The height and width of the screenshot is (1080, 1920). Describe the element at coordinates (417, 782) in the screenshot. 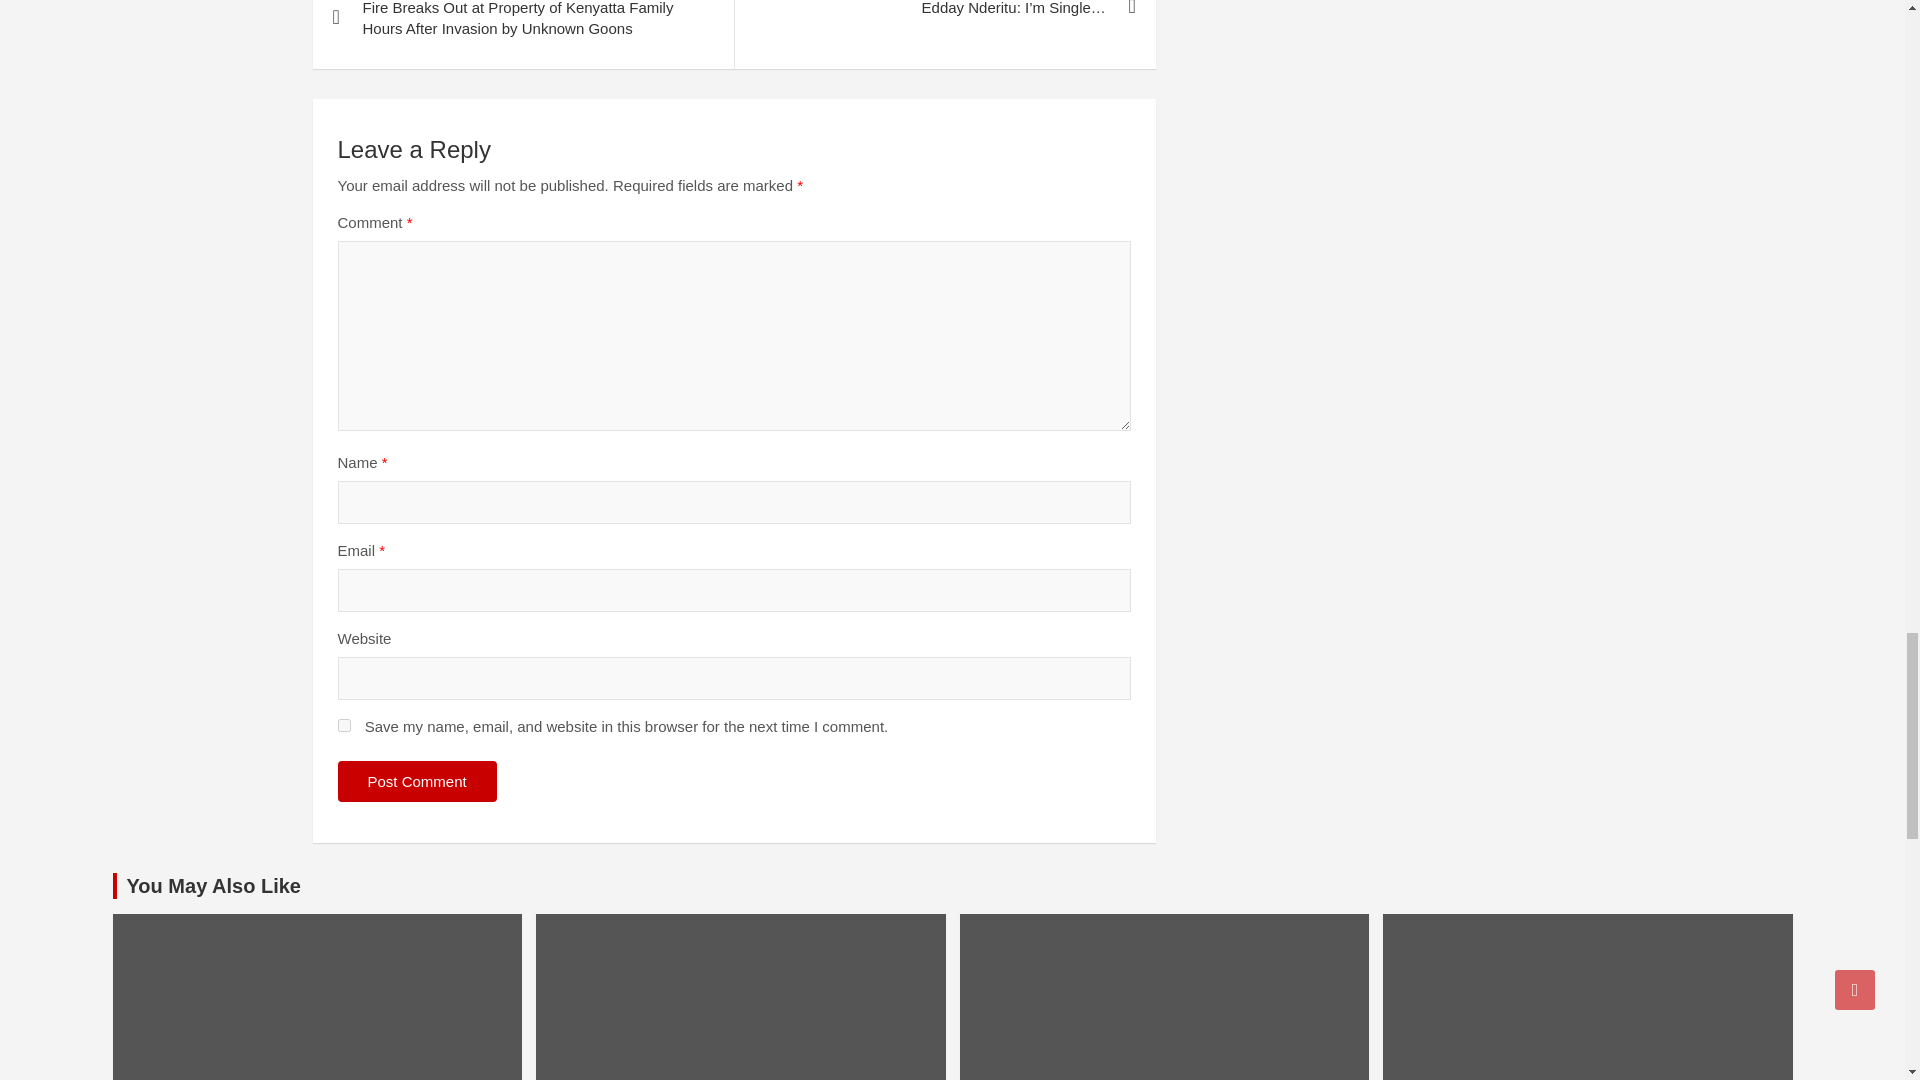

I see `Post Comment` at that location.